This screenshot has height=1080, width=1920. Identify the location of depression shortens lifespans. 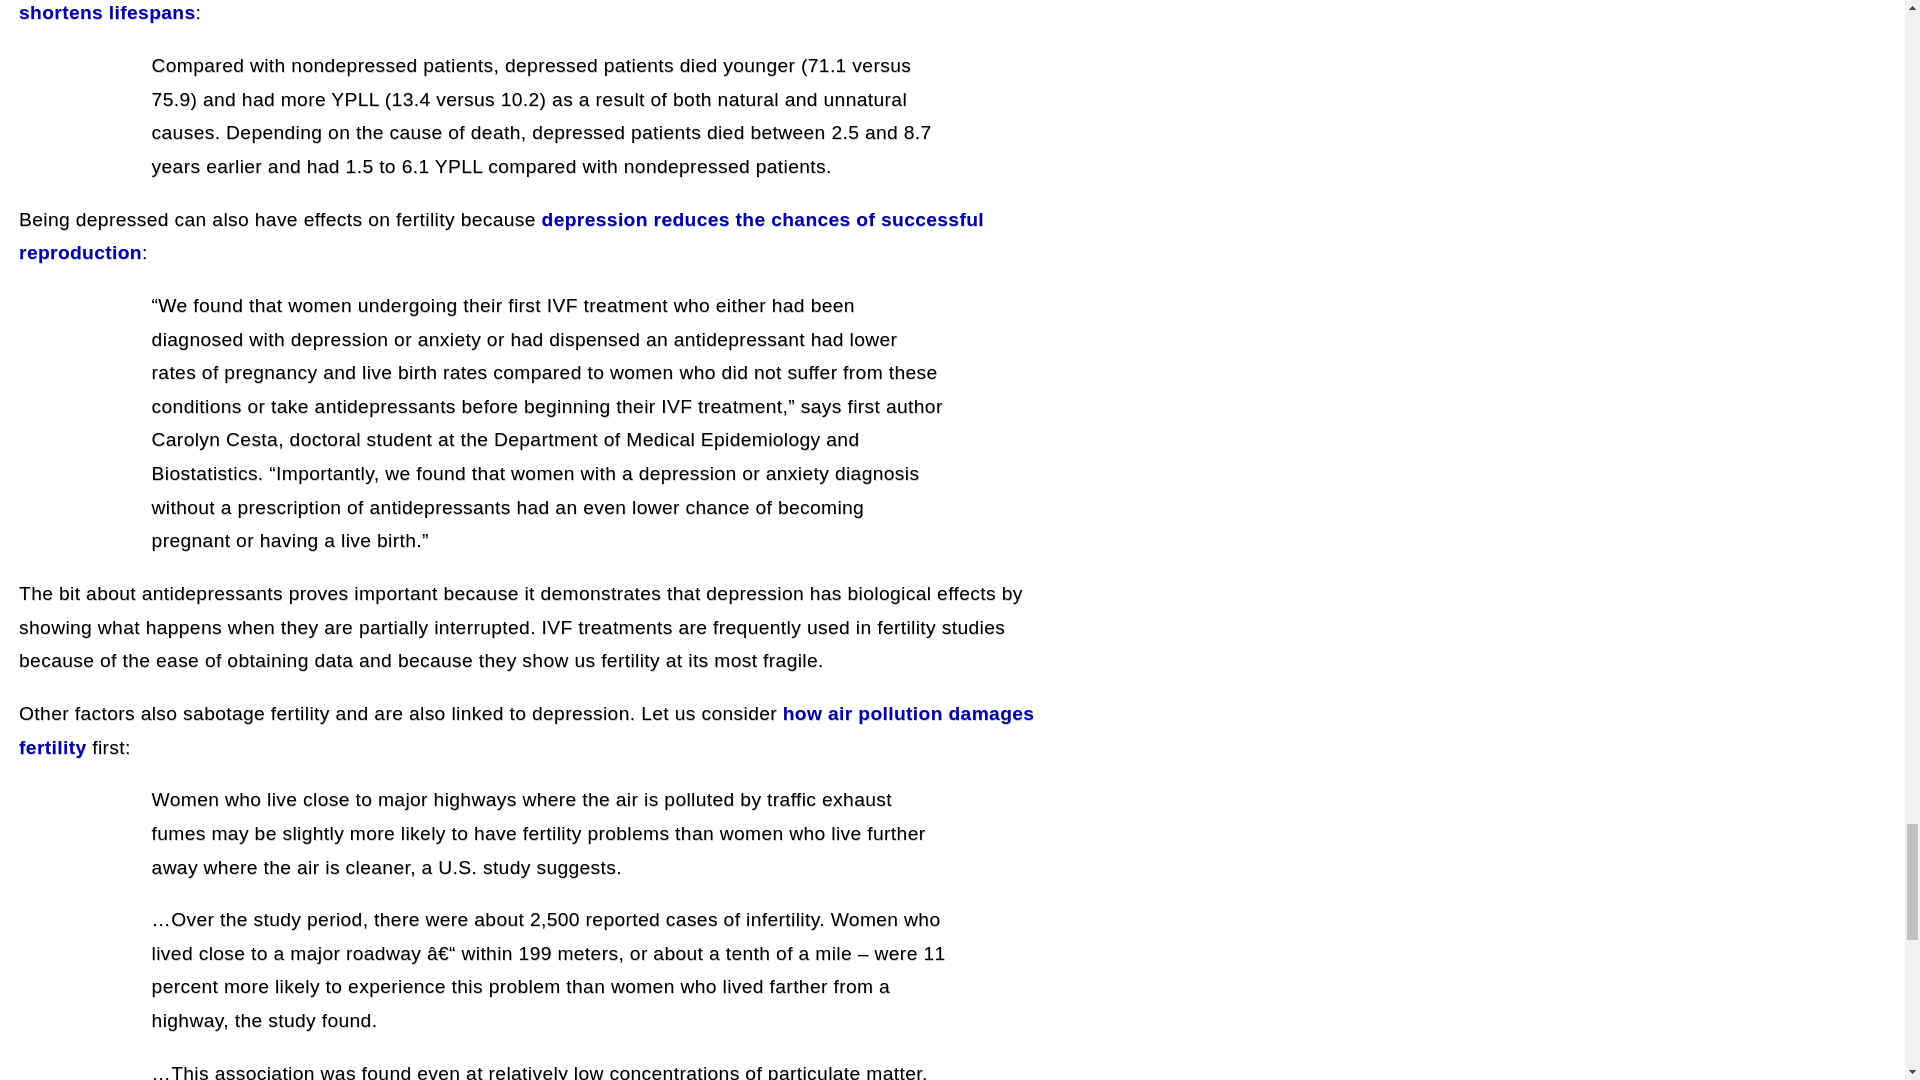
(526, 12).